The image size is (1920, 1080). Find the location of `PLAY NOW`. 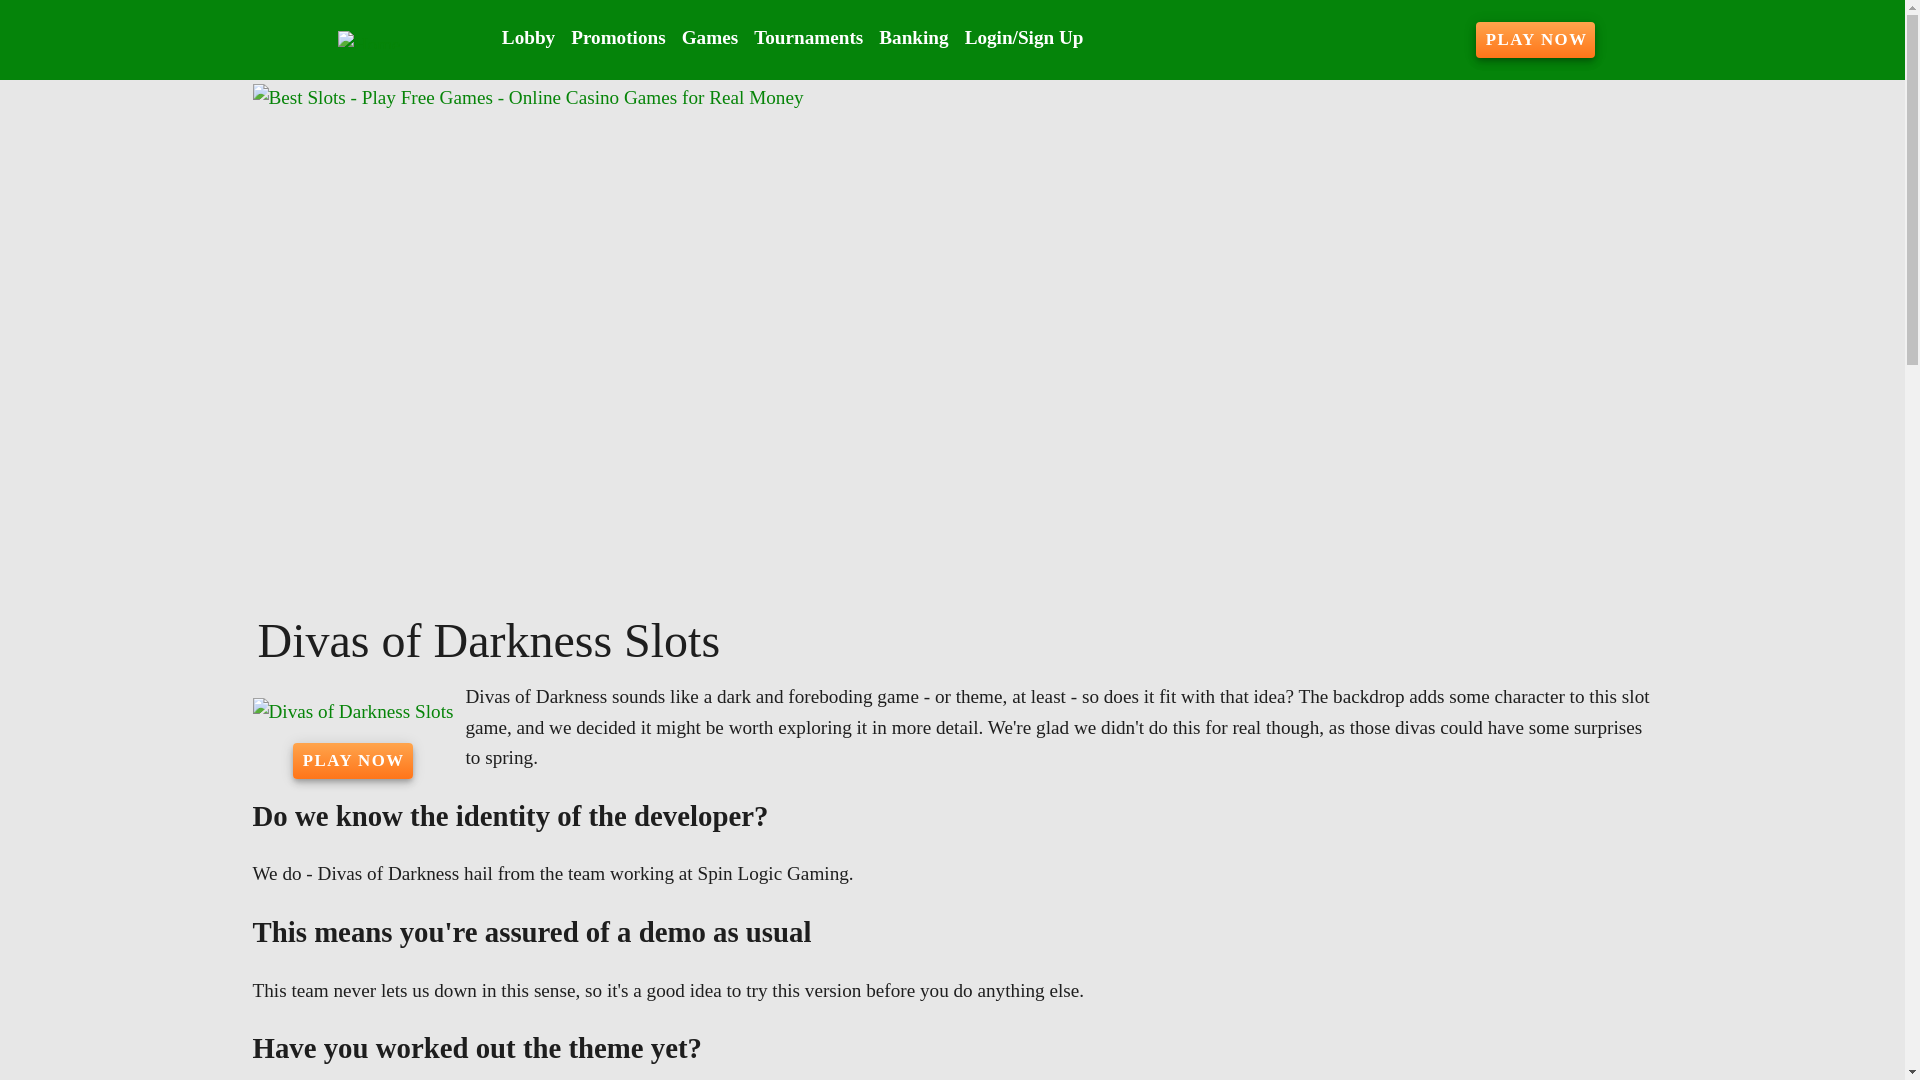

PLAY NOW is located at coordinates (352, 760).